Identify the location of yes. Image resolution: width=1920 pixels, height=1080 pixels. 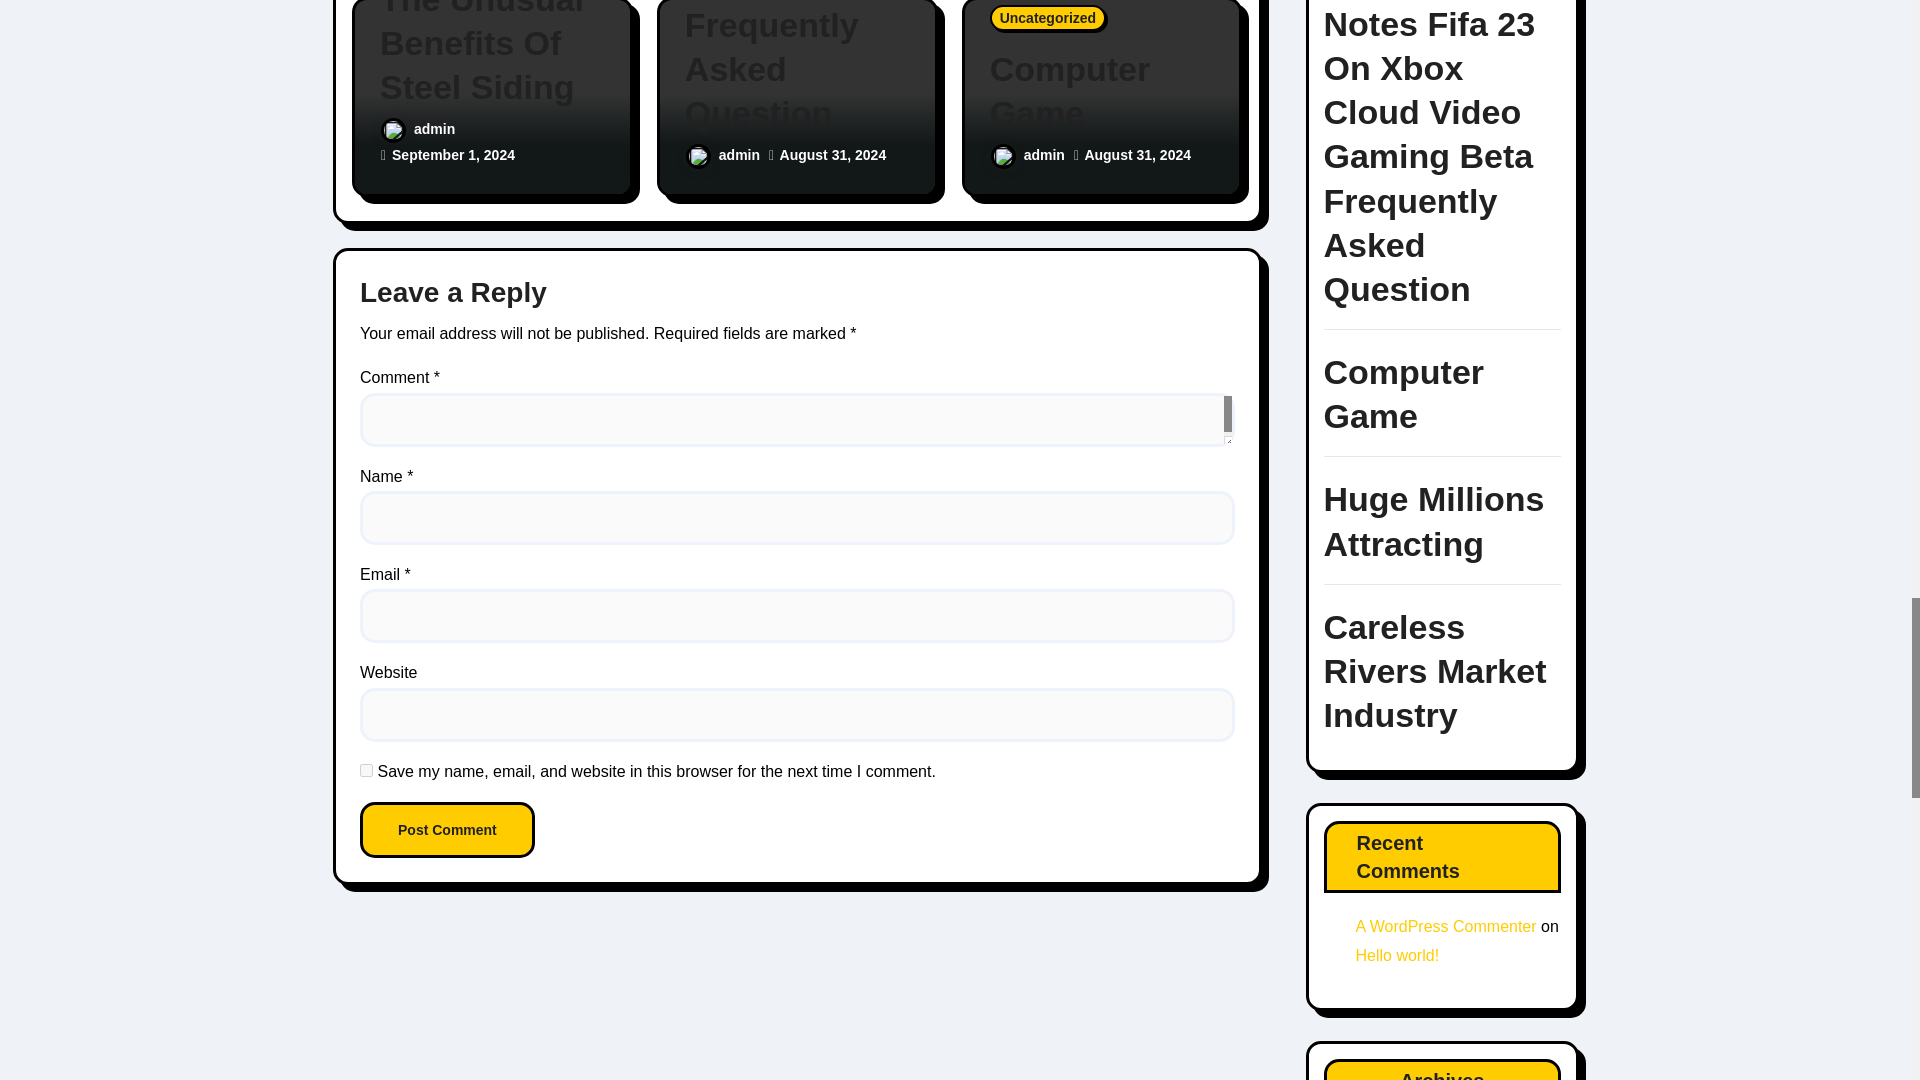
(366, 770).